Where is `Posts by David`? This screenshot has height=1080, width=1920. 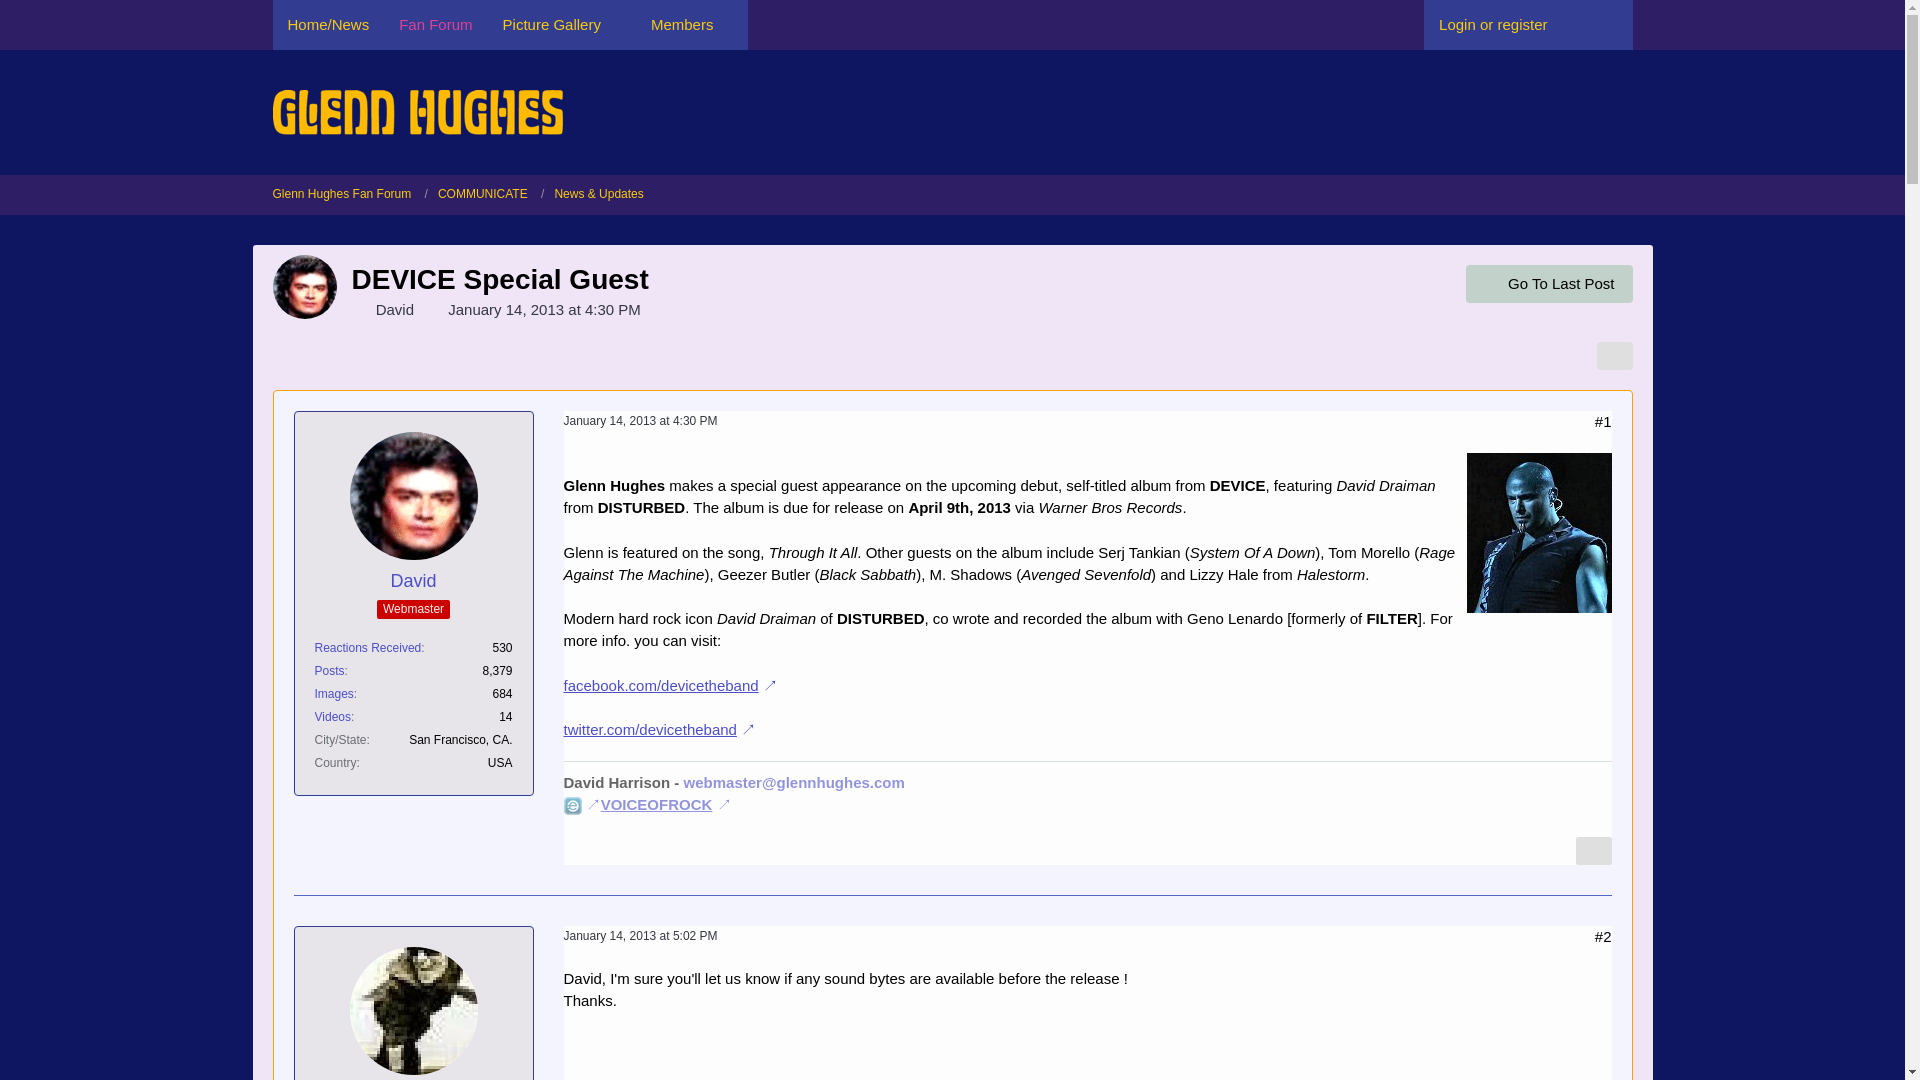
Posts by David is located at coordinates (328, 671).